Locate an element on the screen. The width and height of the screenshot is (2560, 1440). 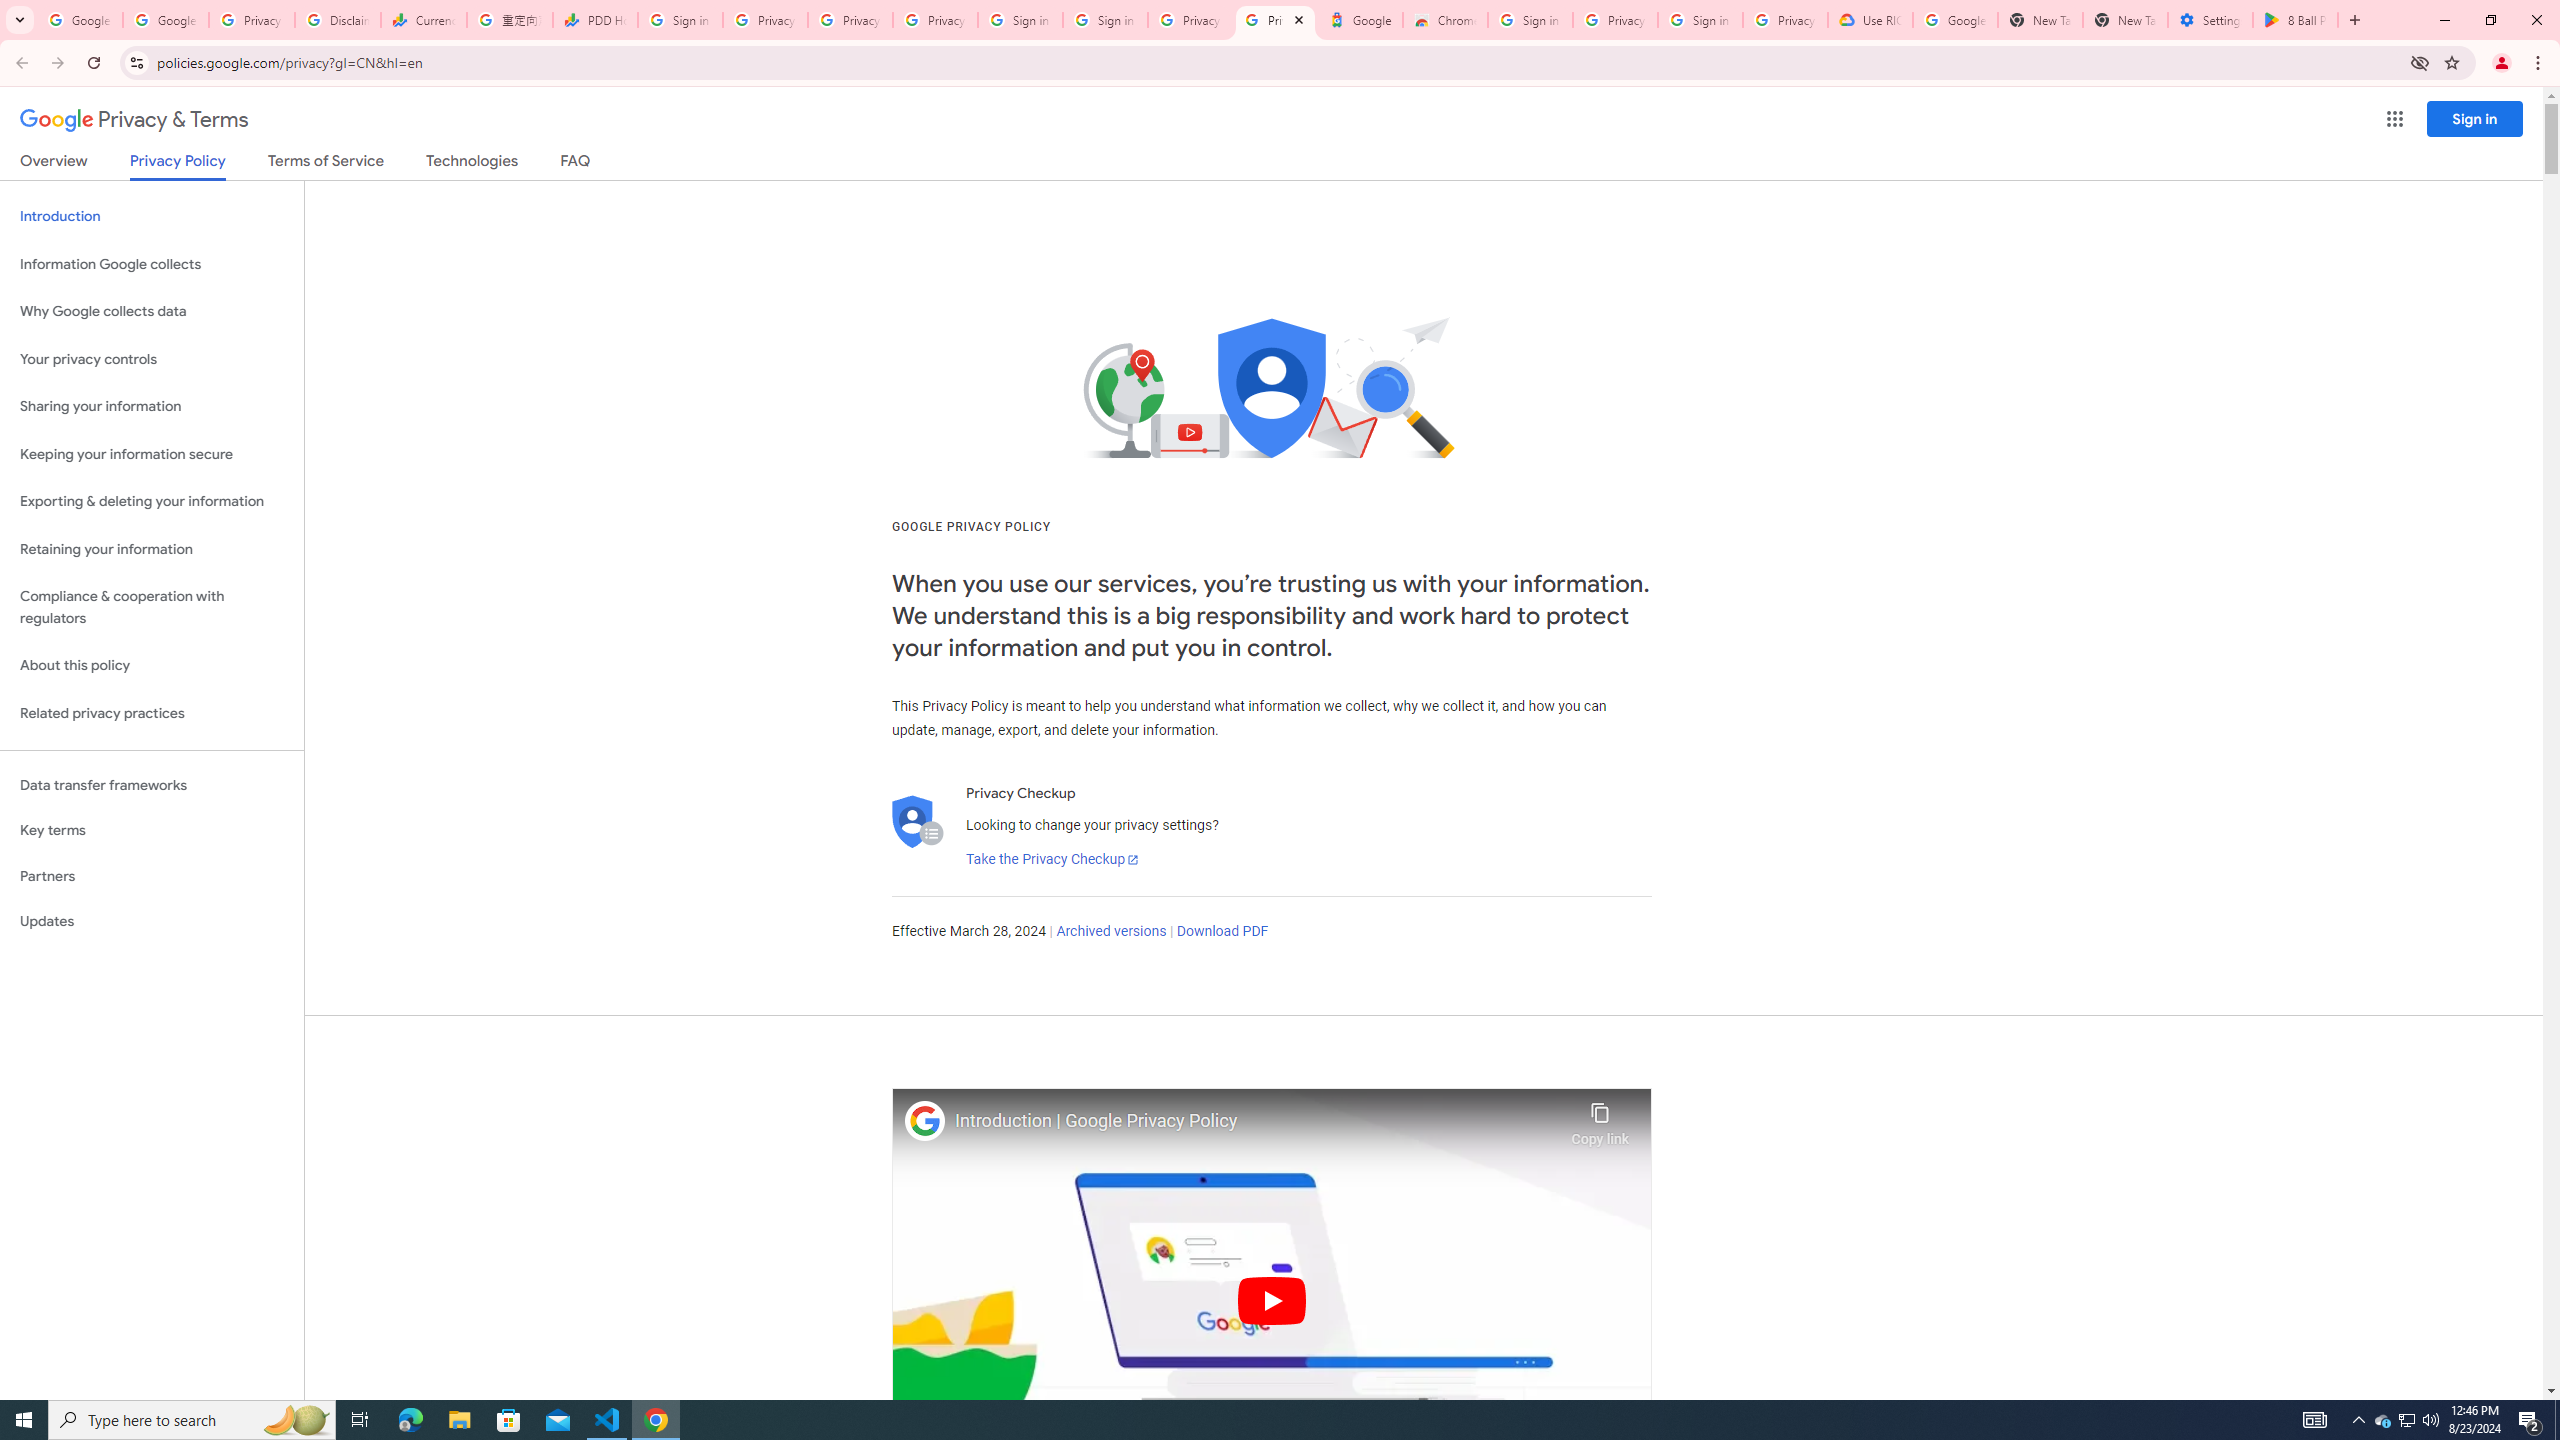
Related privacy practices is located at coordinates (152, 713).